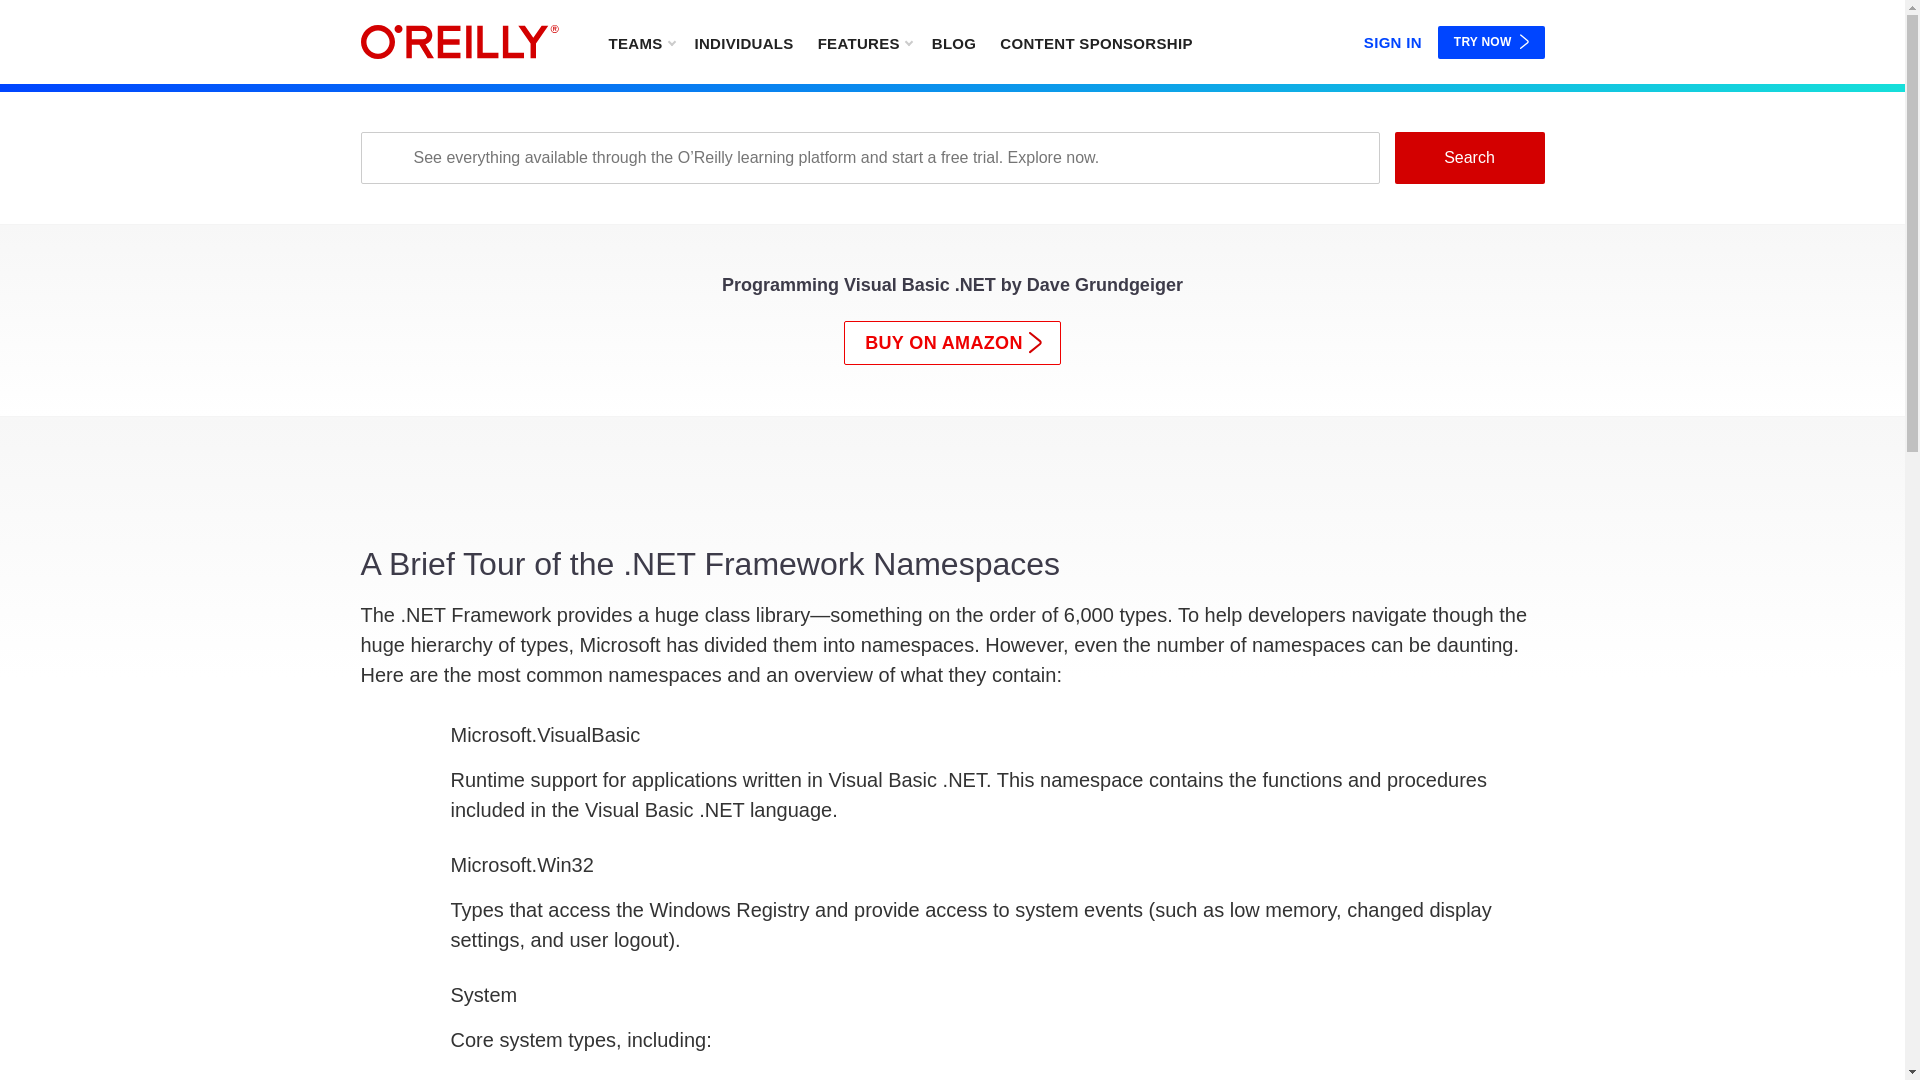  I want to click on CONTENT SPONSORSHIP, so click(1096, 42).